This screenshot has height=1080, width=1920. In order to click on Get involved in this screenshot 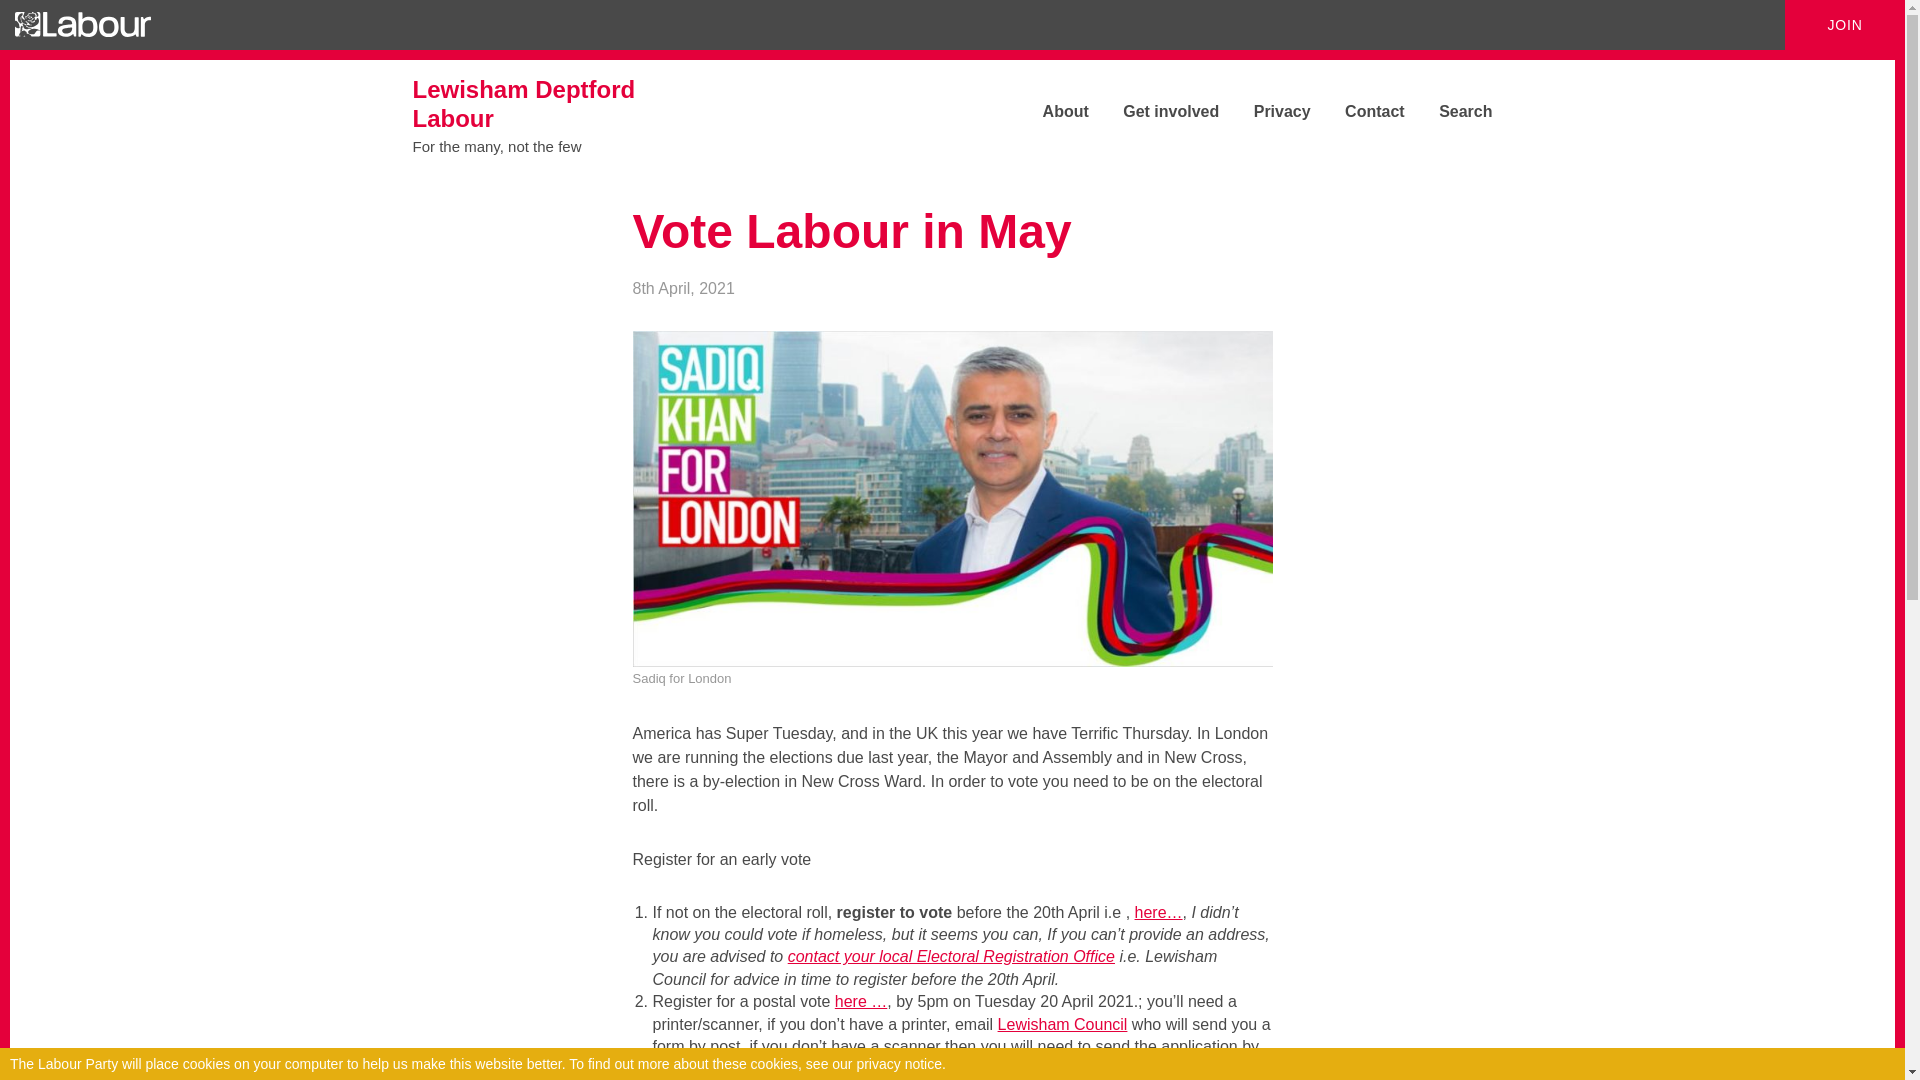, I will do `click(1156, 110)`.